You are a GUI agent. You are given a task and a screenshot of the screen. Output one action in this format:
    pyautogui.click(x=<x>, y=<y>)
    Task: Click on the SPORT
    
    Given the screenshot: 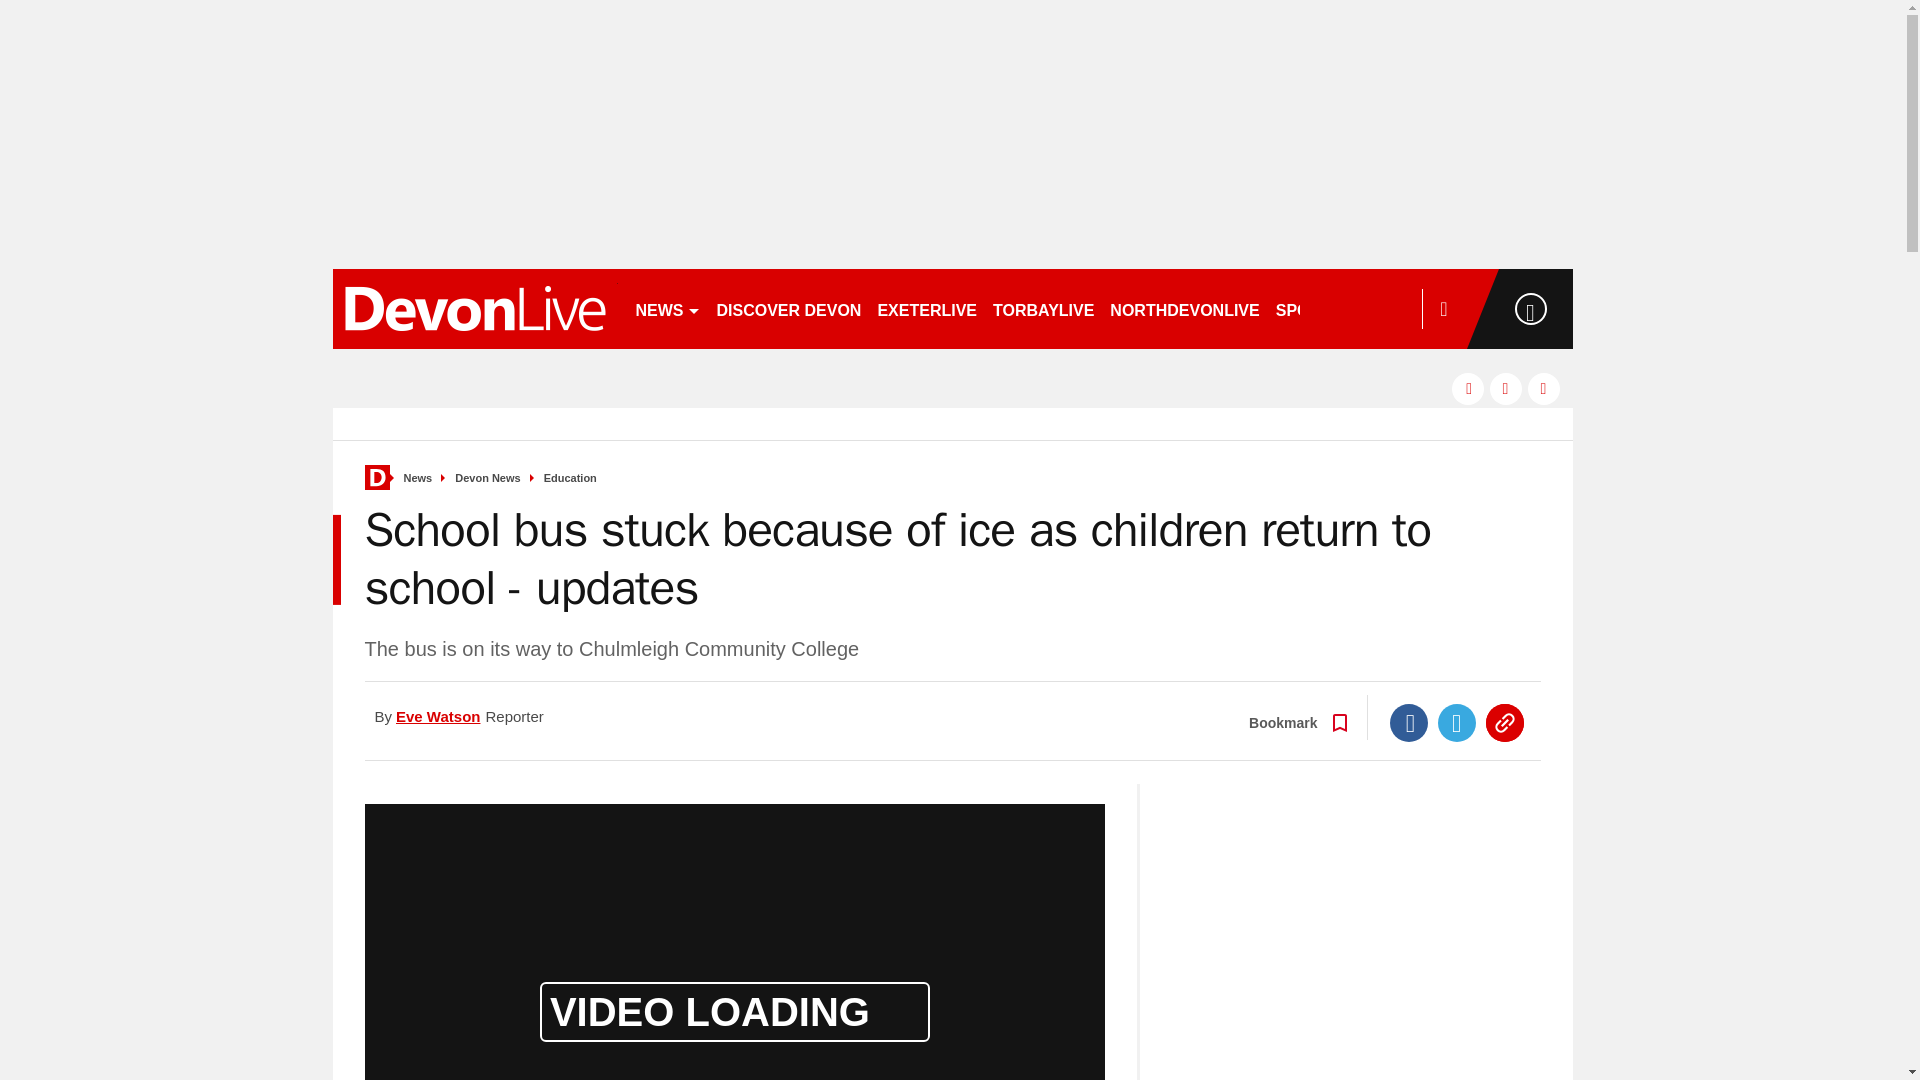 What is the action you would take?
    pyautogui.click(x=1311, y=308)
    